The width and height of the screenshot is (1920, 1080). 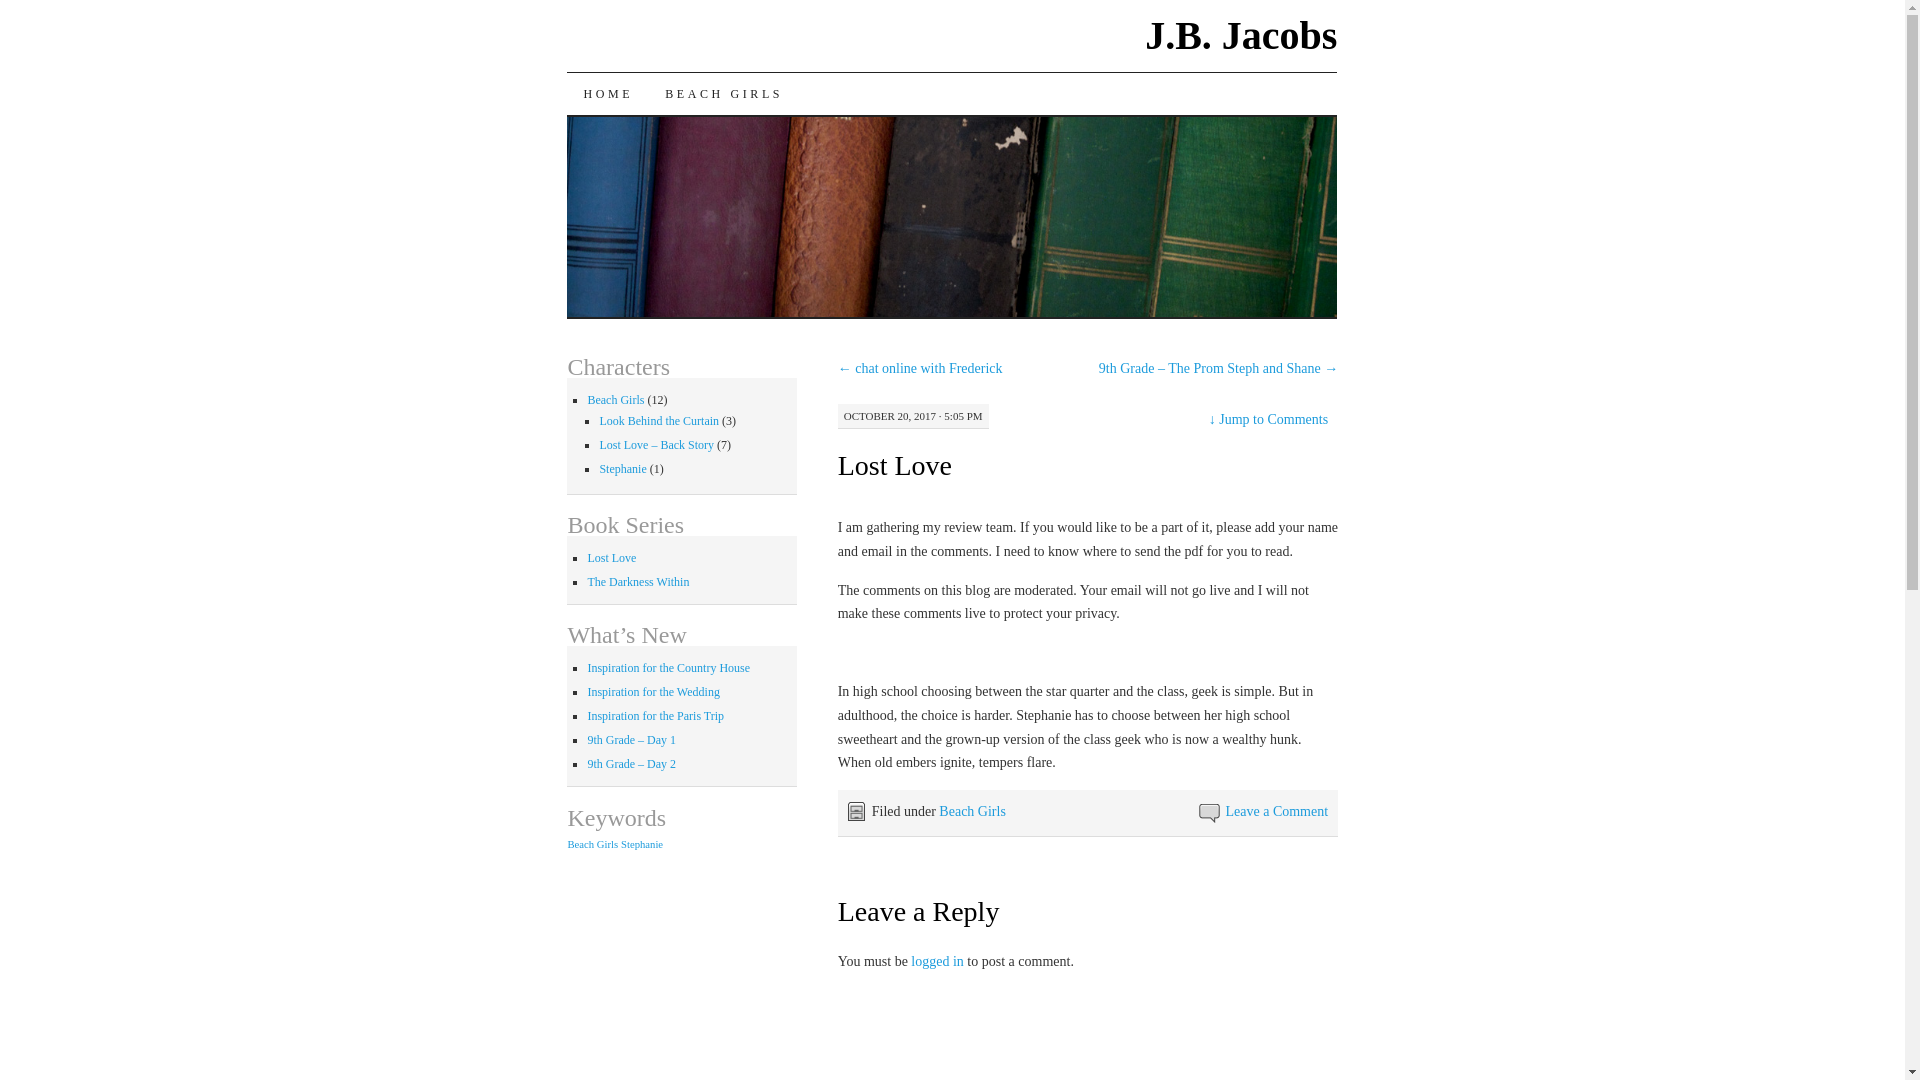 I want to click on Inspiration for the Paris Trip, so click(x=655, y=715).